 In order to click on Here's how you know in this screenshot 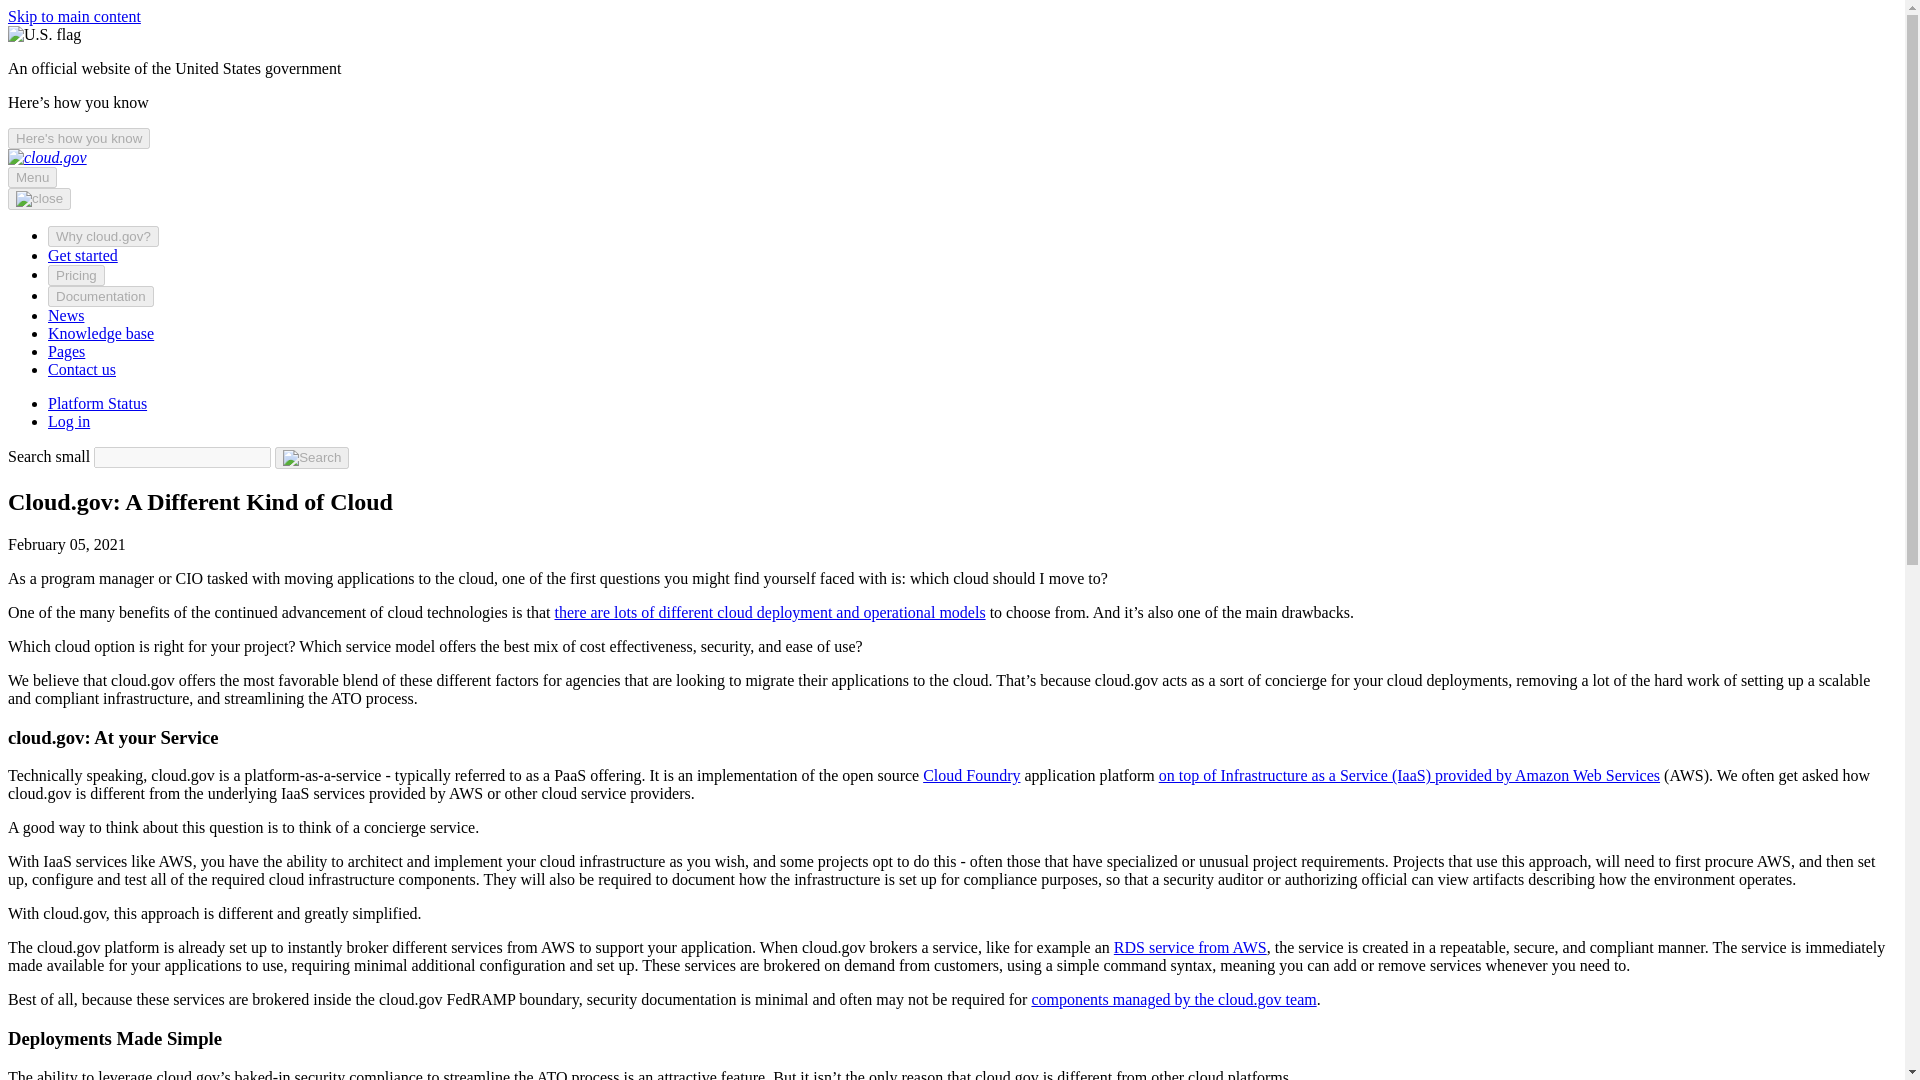, I will do `click(78, 138)`.